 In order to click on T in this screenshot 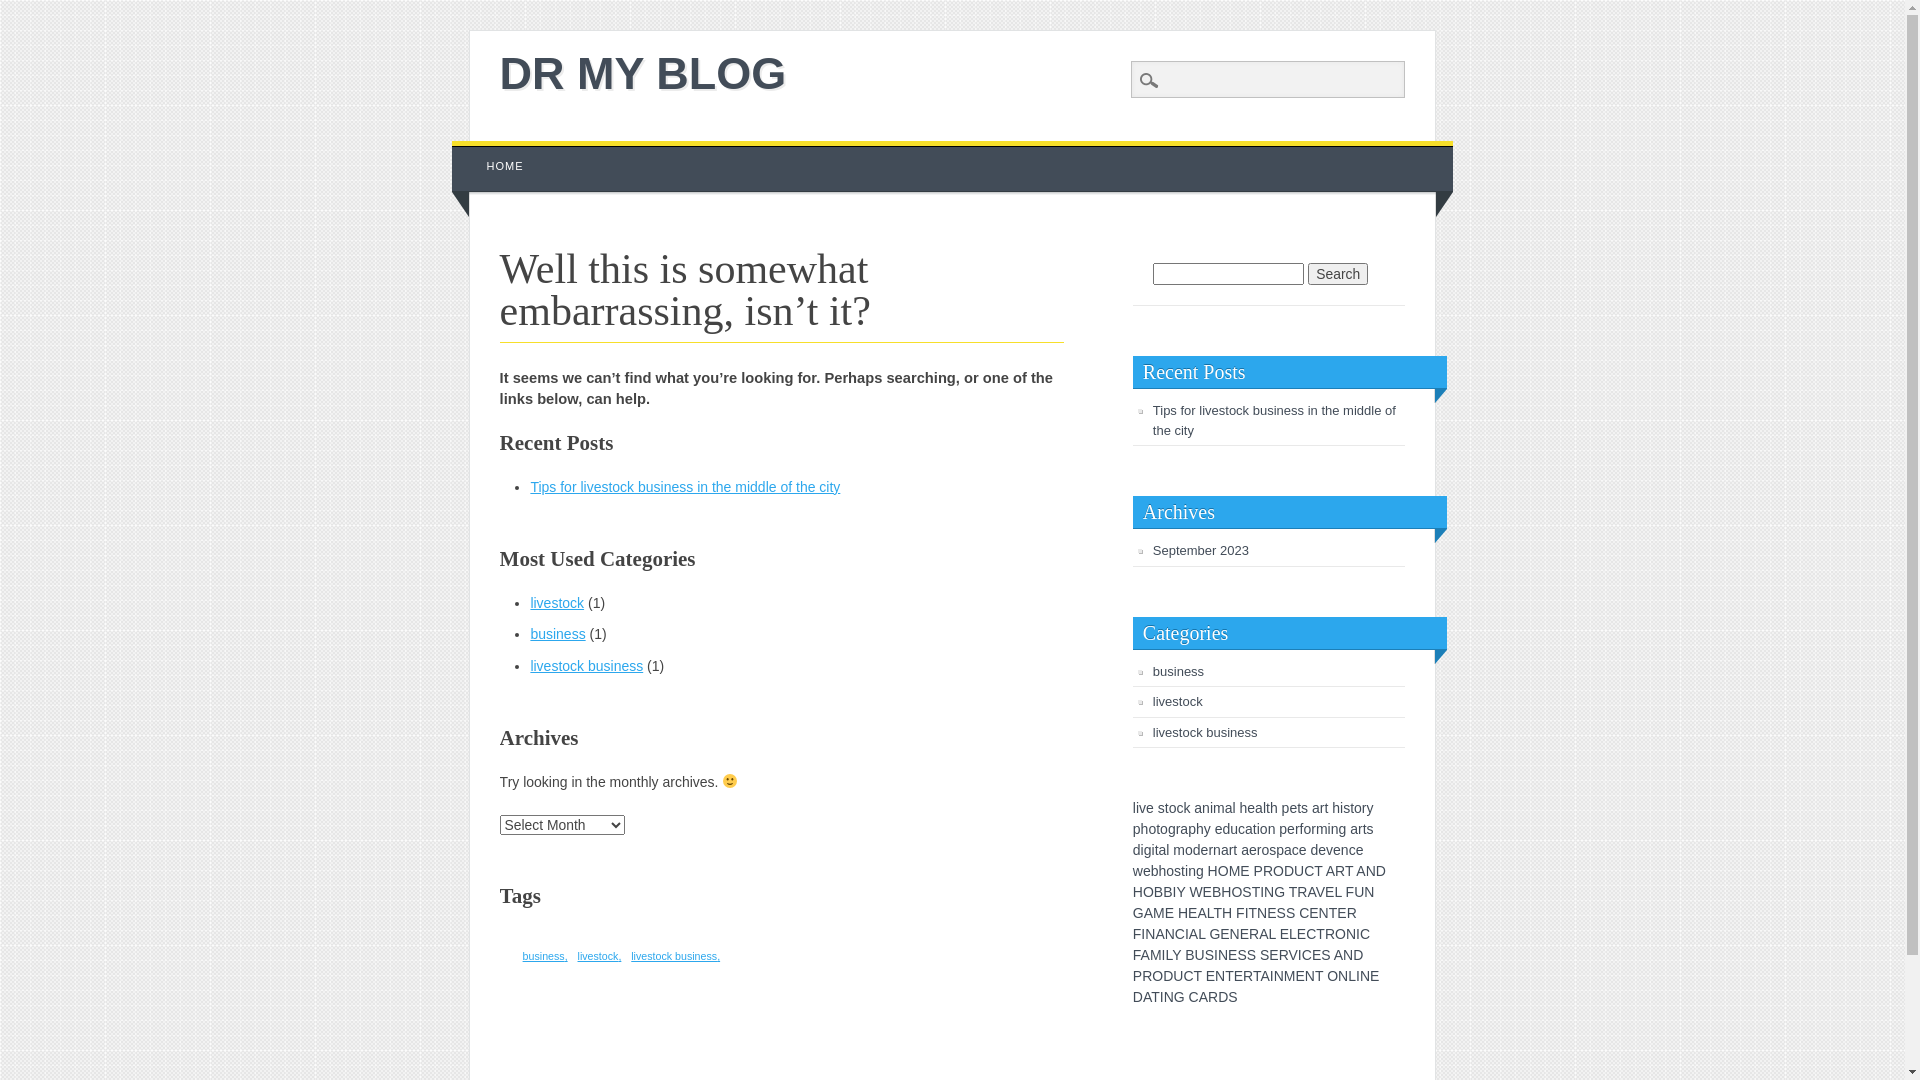, I will do `click(1349, 871)`.